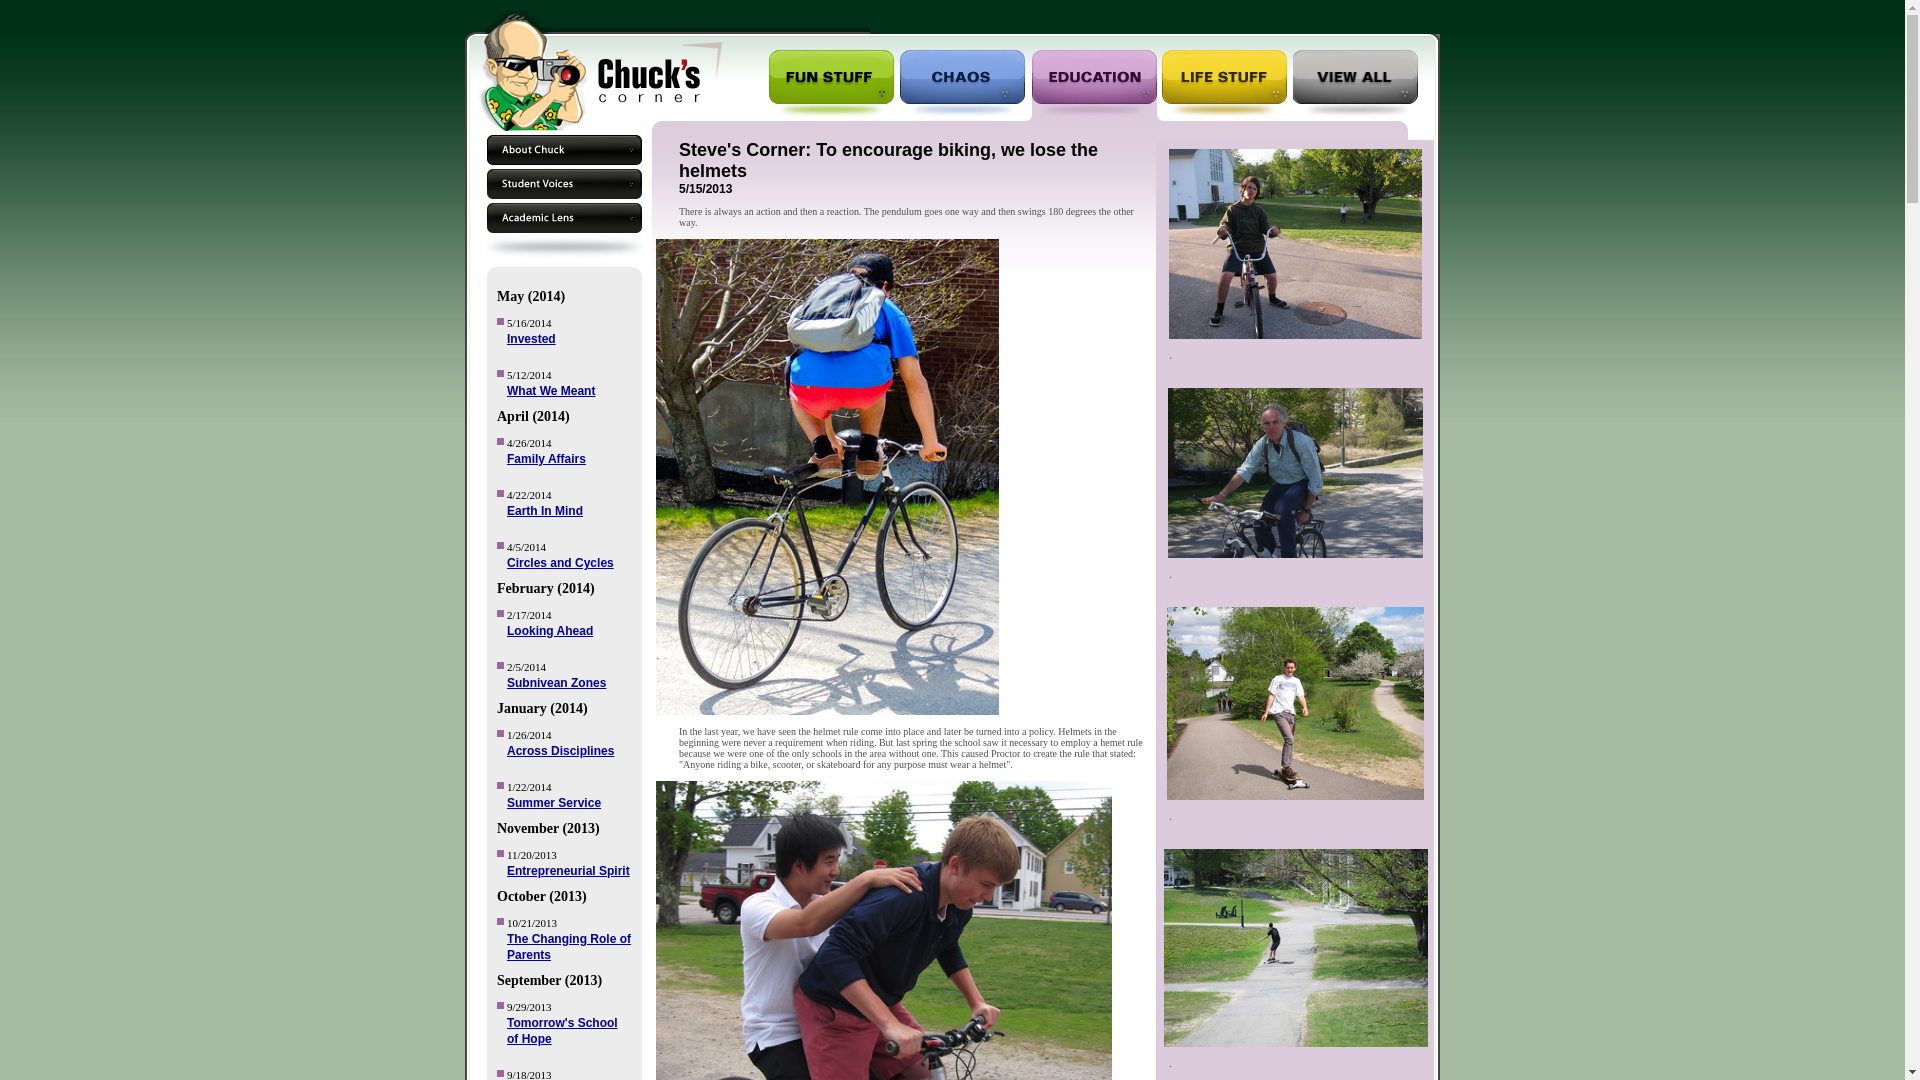  What do you see at coordinates (1014, 21) in the screenshot?
I see `Proctor A To Z` at bounding box center [1014, 21].